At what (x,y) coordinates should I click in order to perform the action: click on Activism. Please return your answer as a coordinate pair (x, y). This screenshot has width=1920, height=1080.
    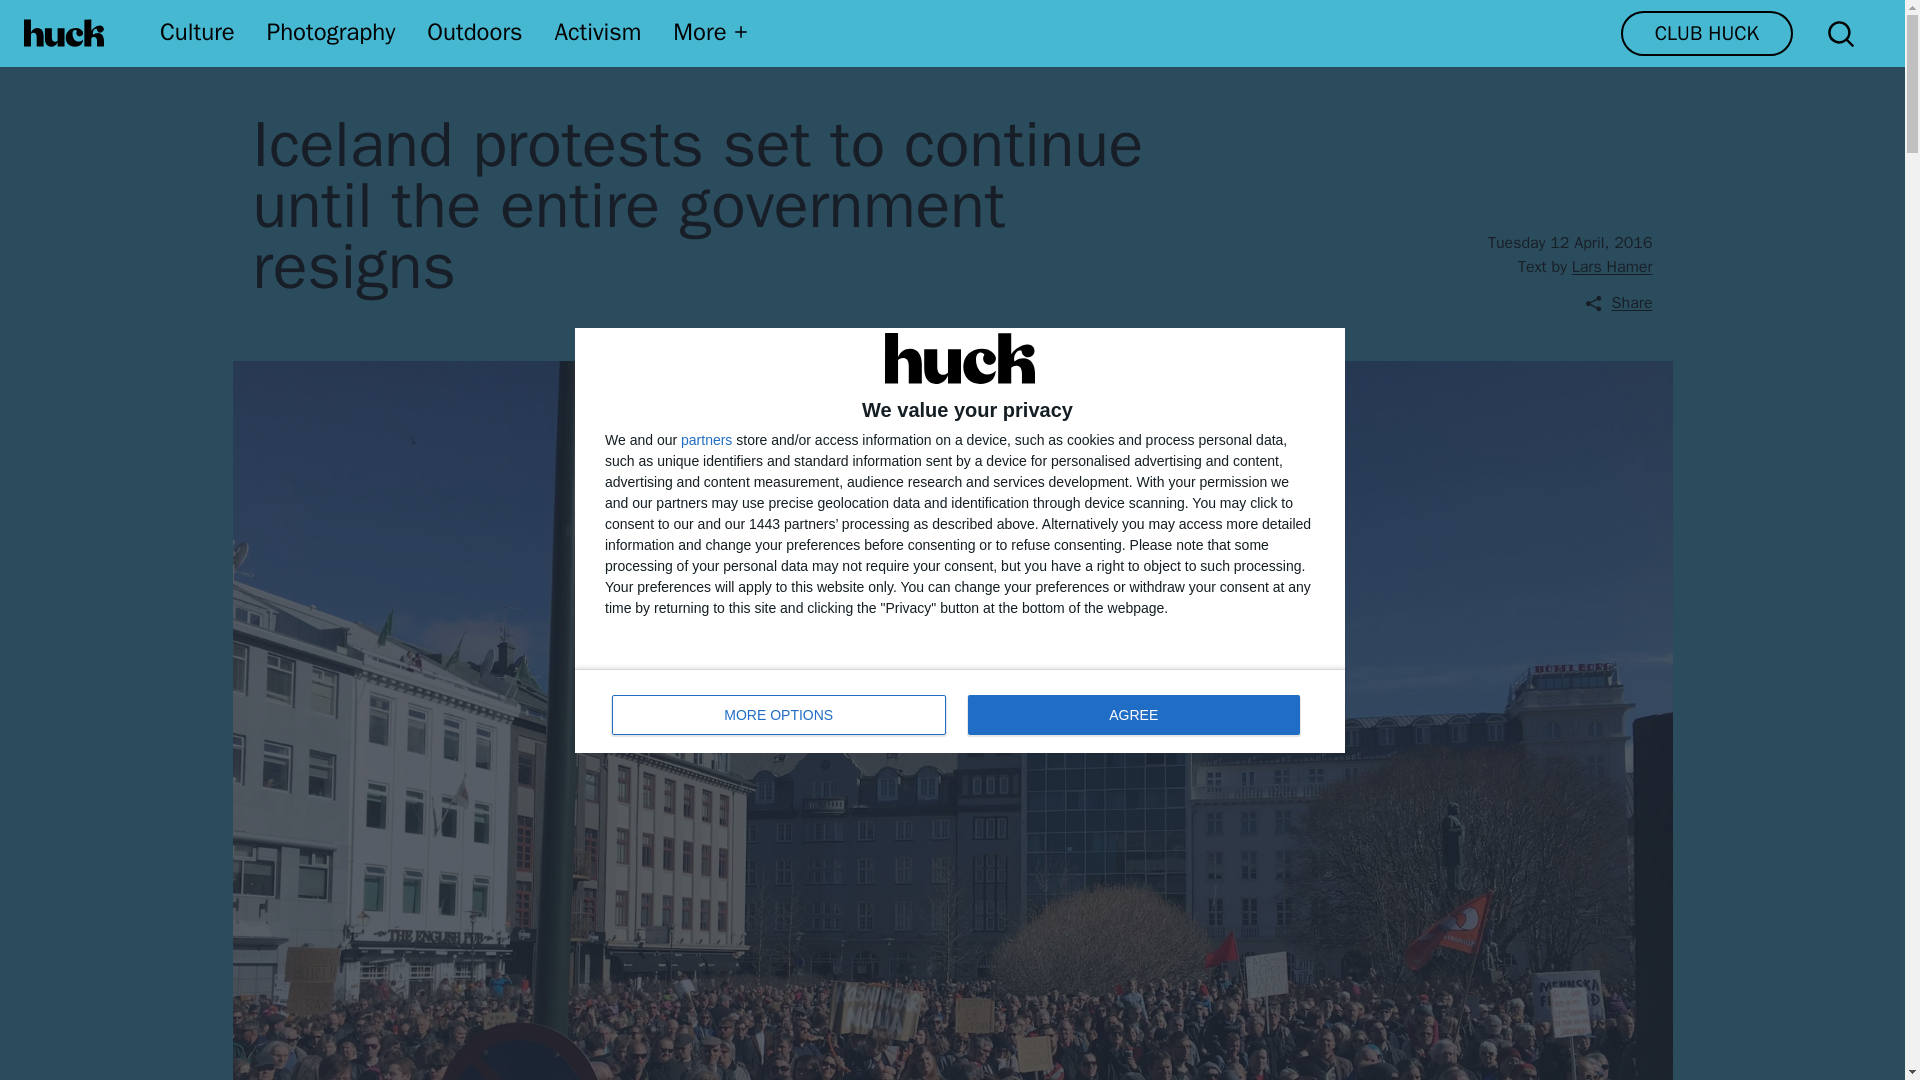
    Looking at the image, I should click on (330, 32).